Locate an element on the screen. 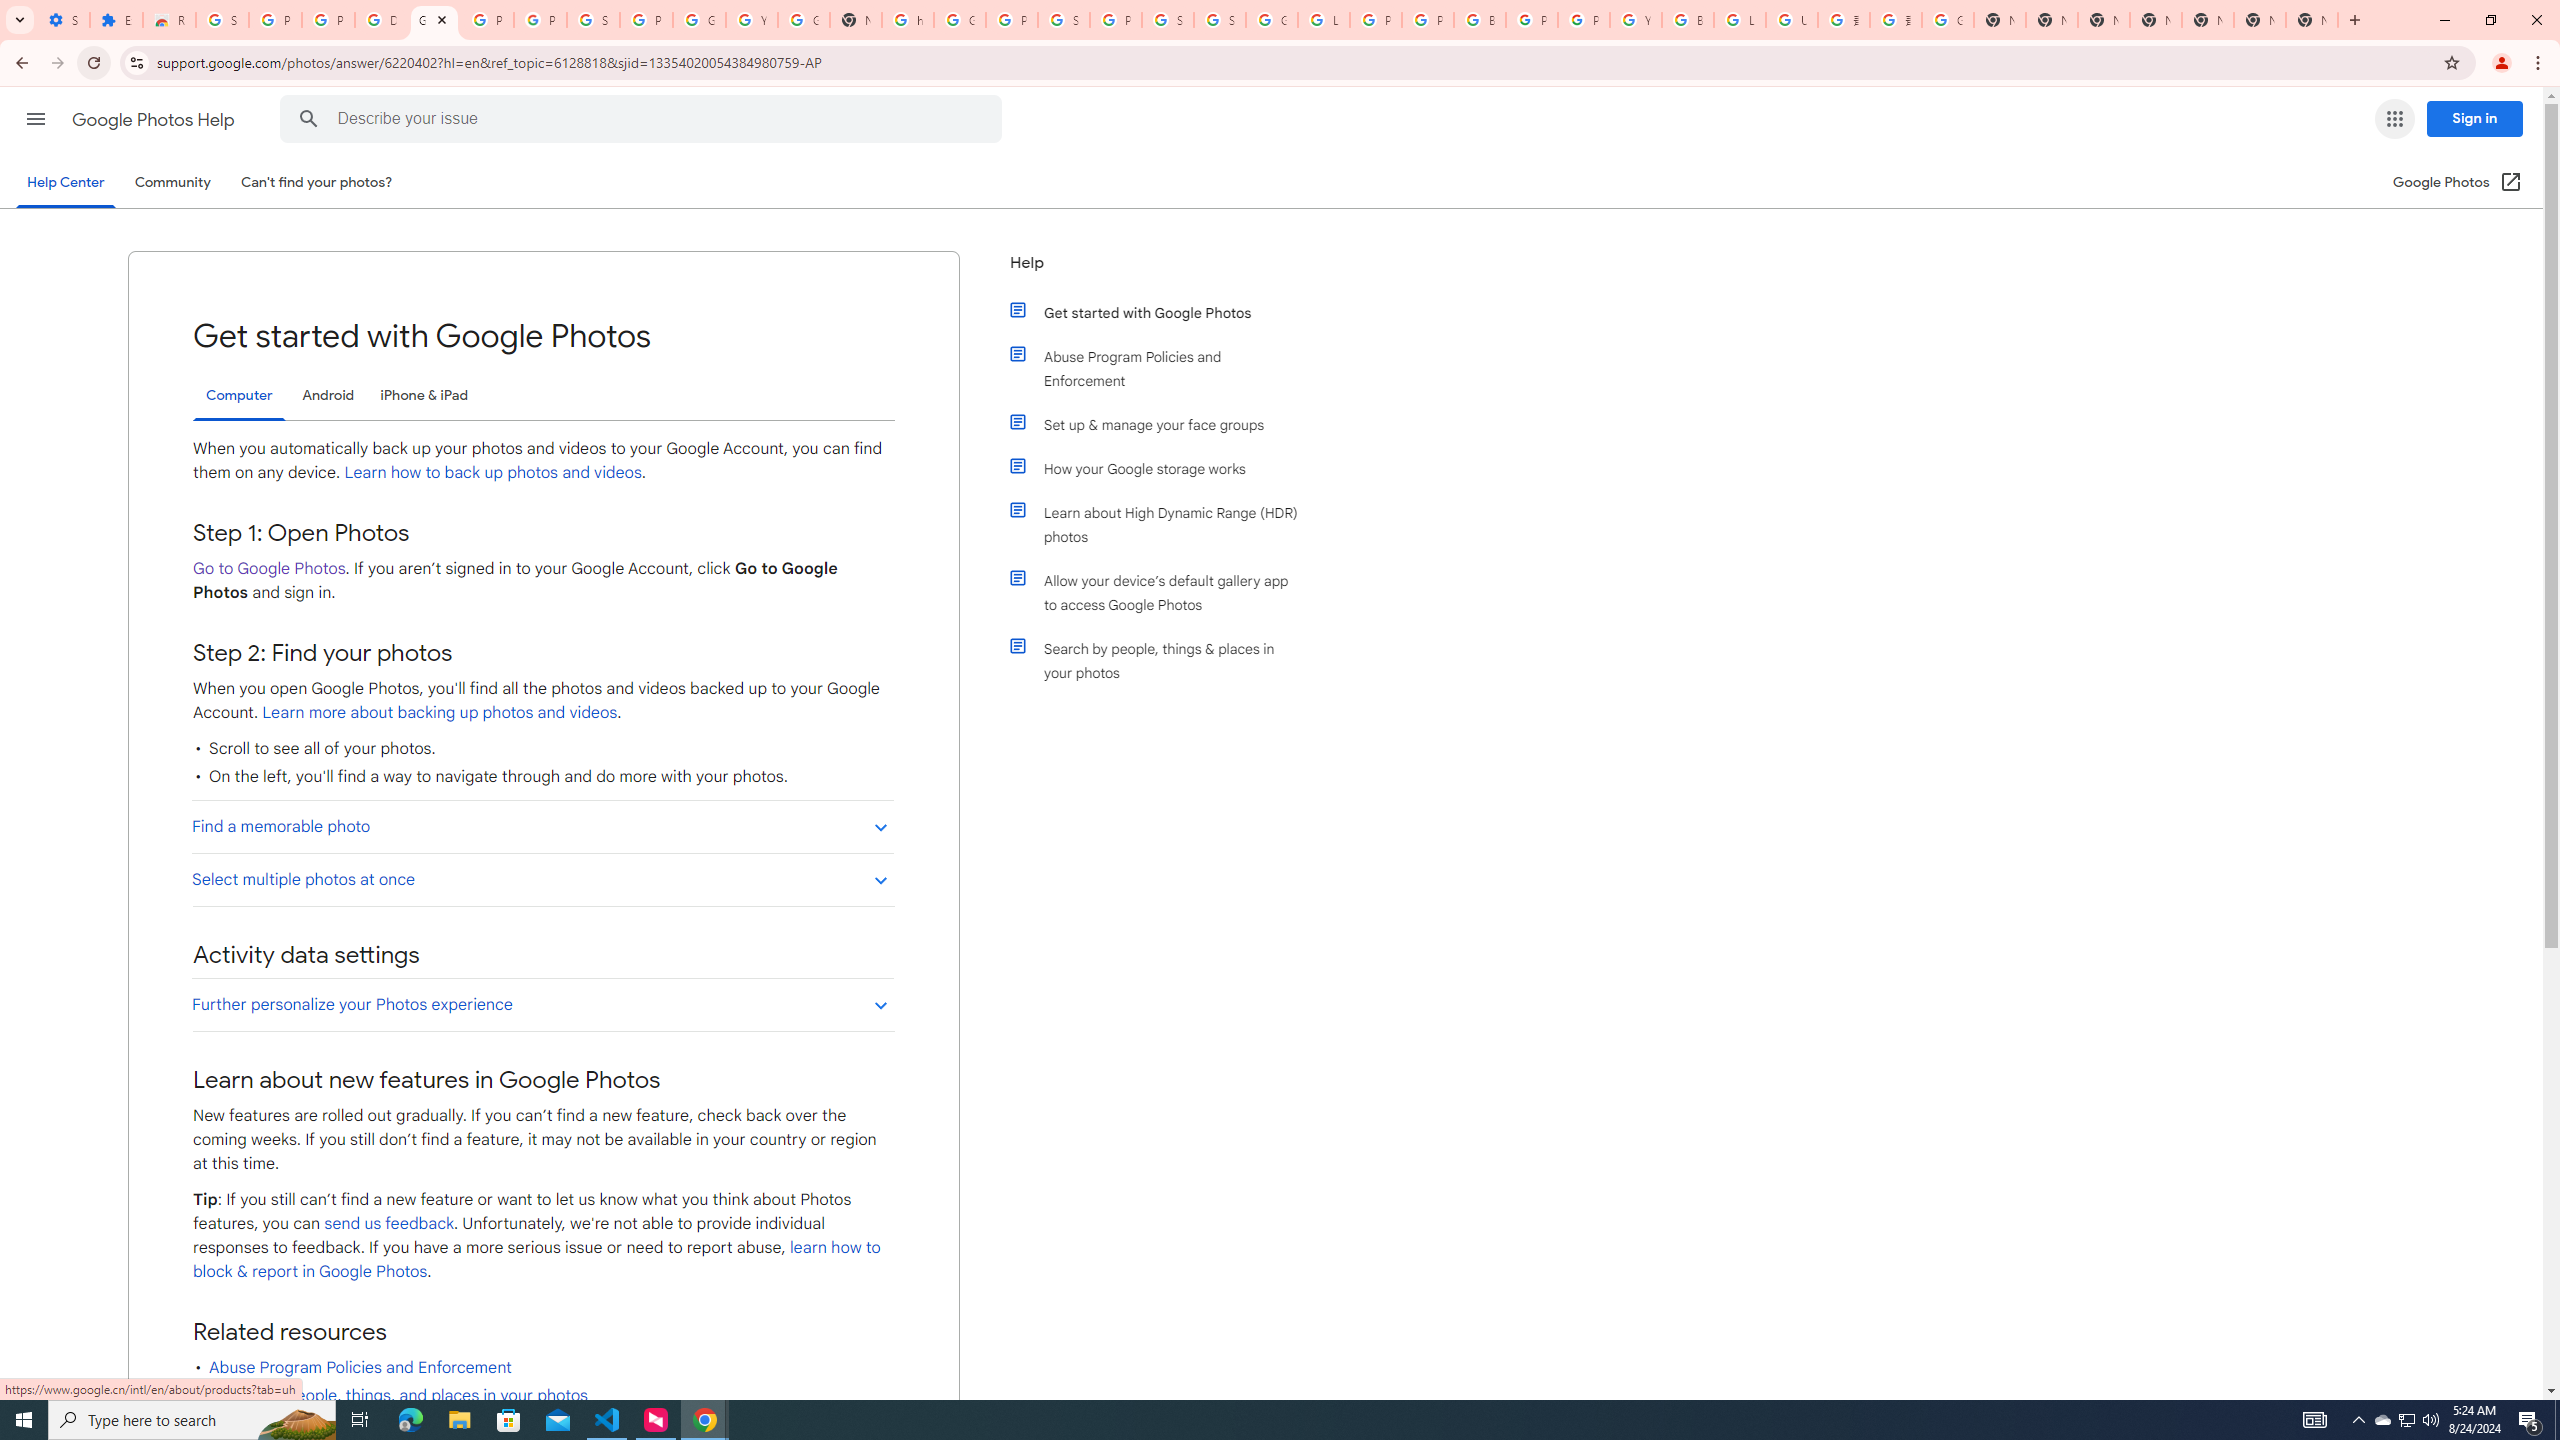 The image size is (2560, 1440). Learn more about backing up photos and videos is located at coordinates (438, 712).